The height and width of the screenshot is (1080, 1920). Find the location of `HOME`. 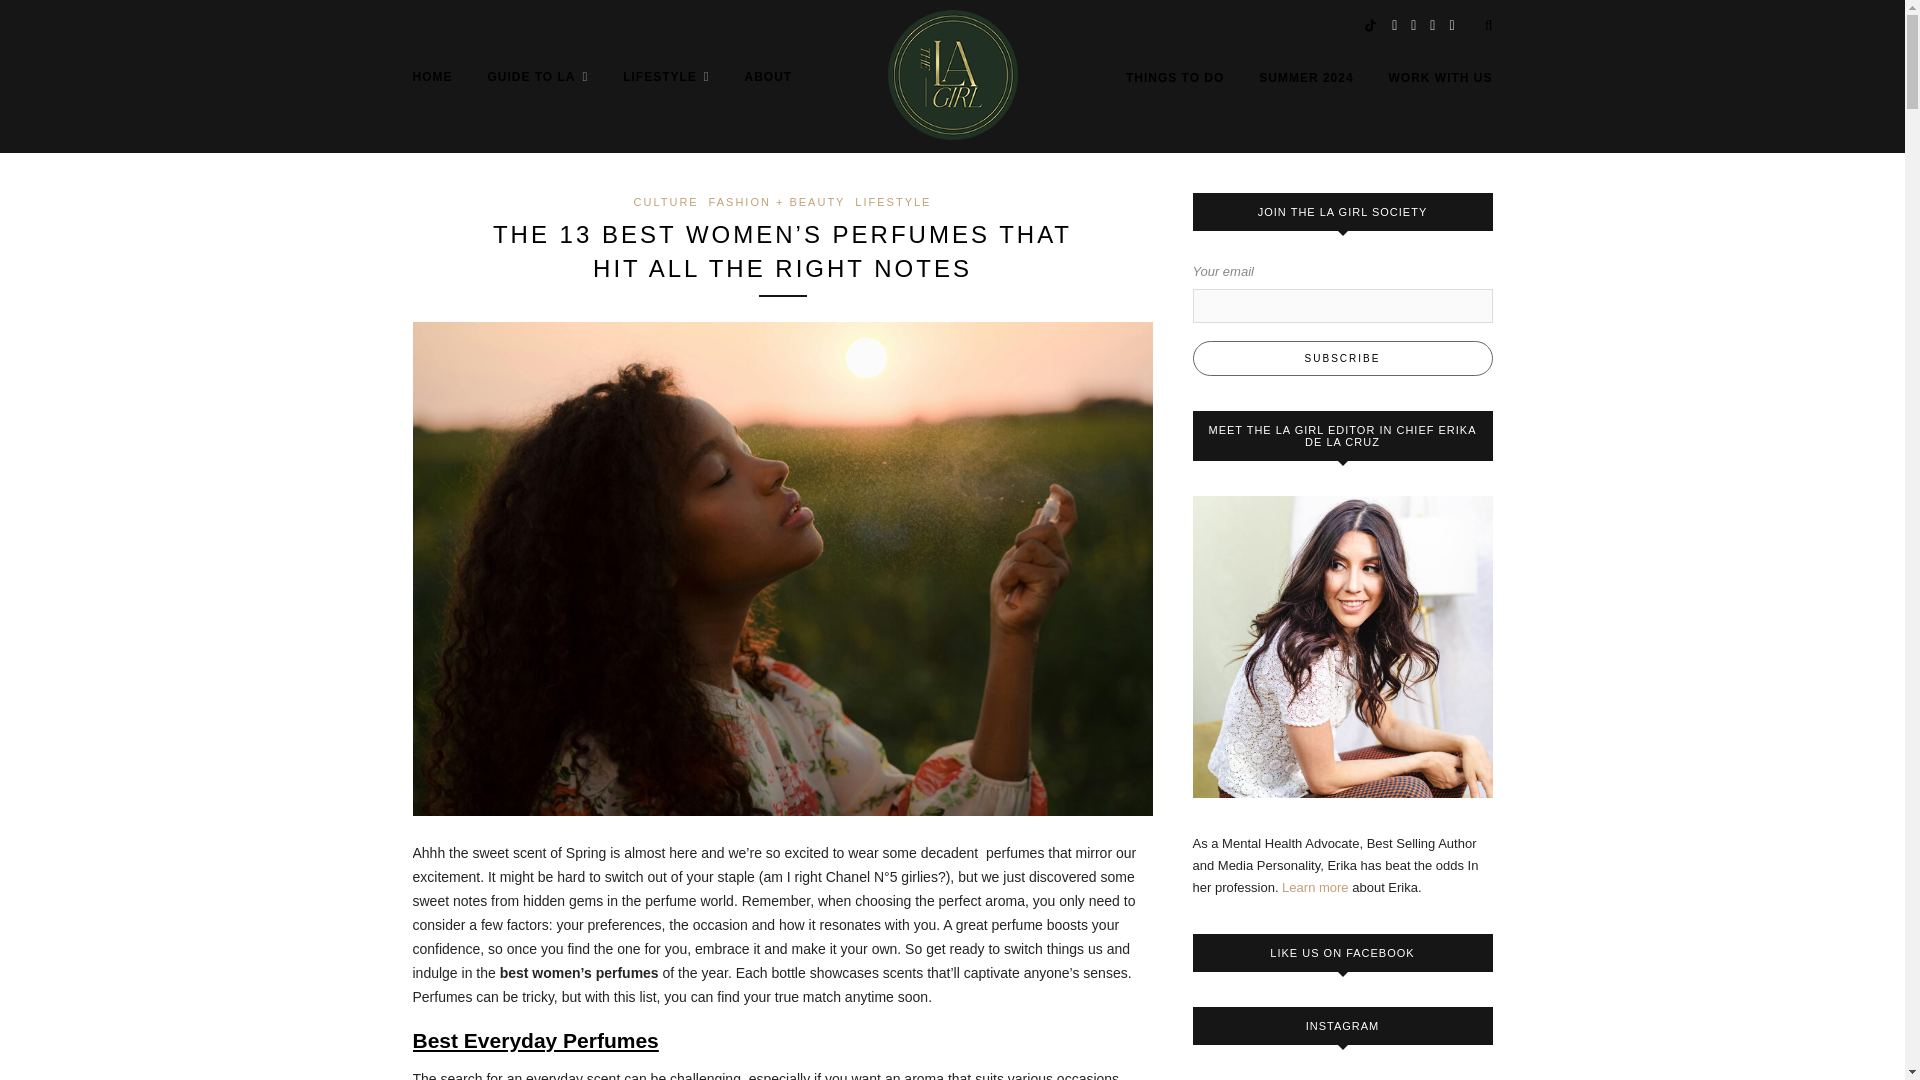

HOME is located at coordinates (432, 77).